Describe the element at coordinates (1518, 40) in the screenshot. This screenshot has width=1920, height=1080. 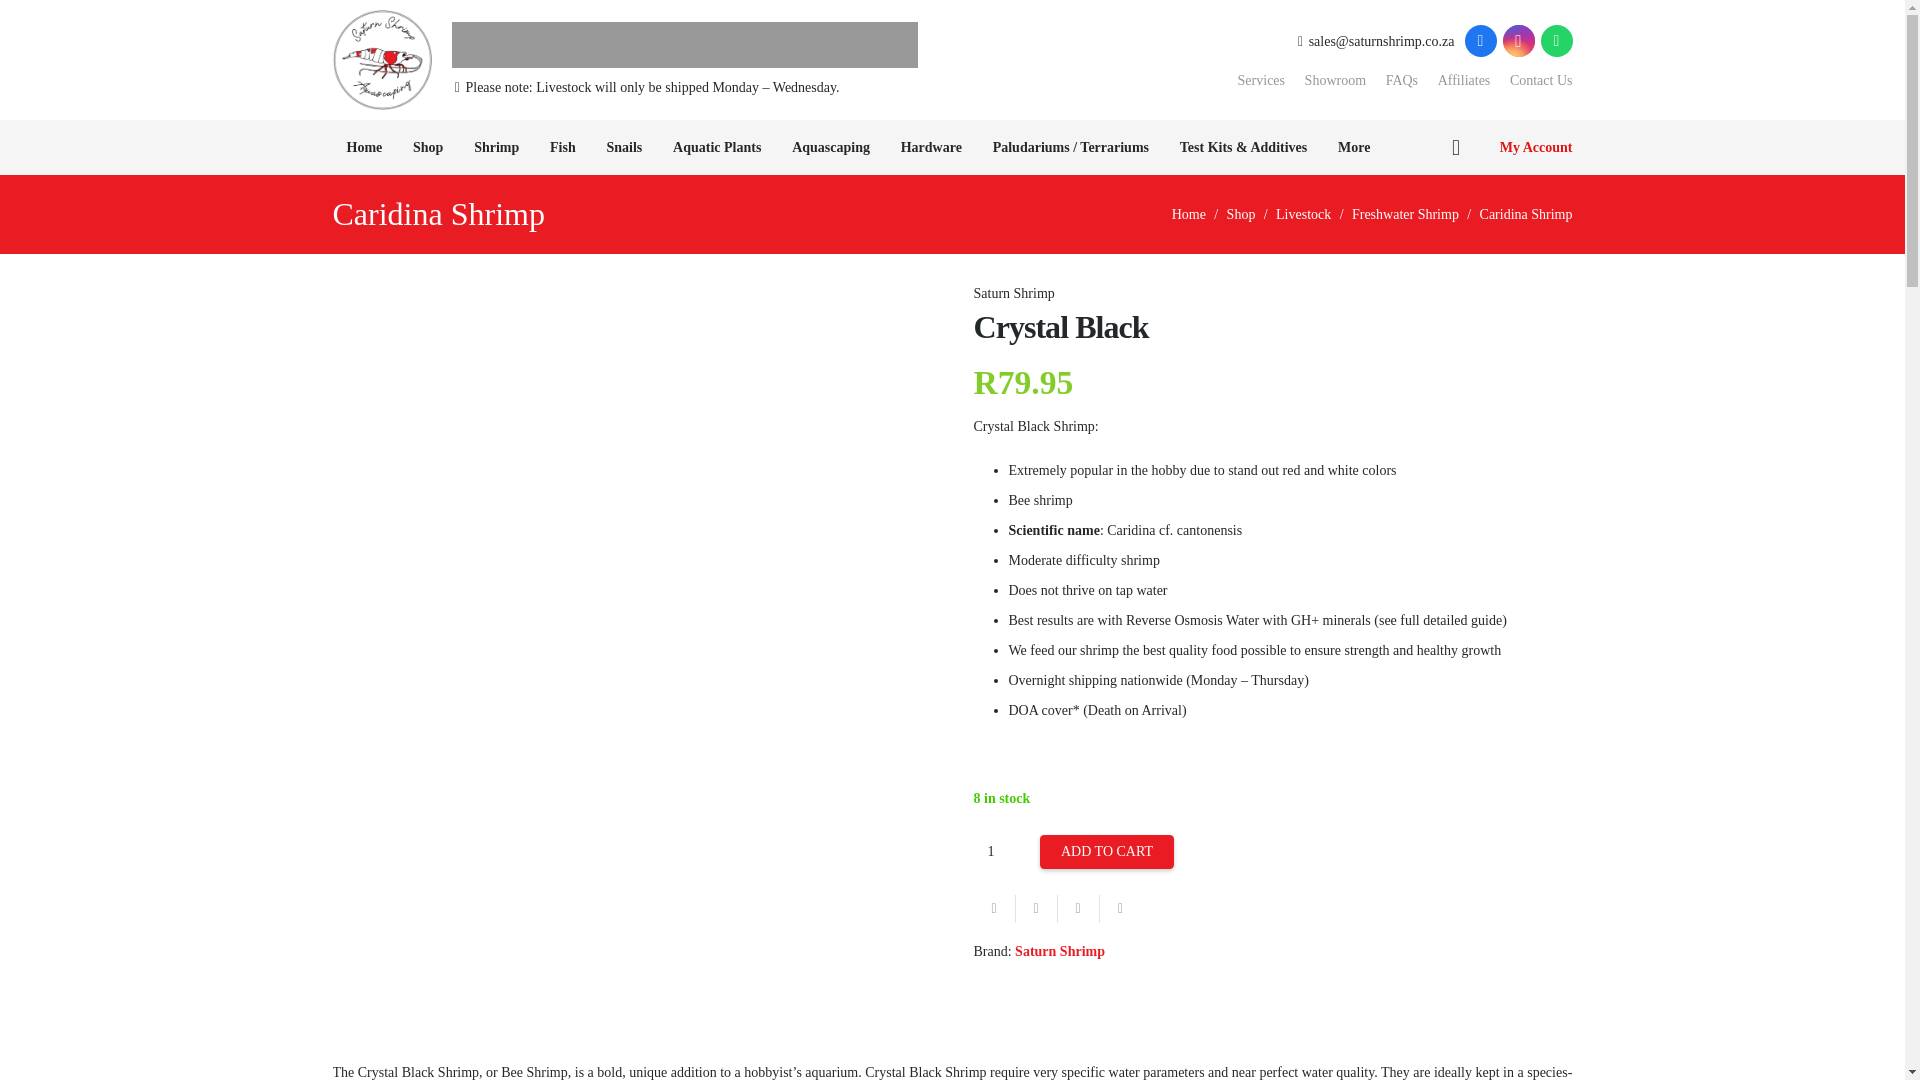
I see `Instagram` at that location.